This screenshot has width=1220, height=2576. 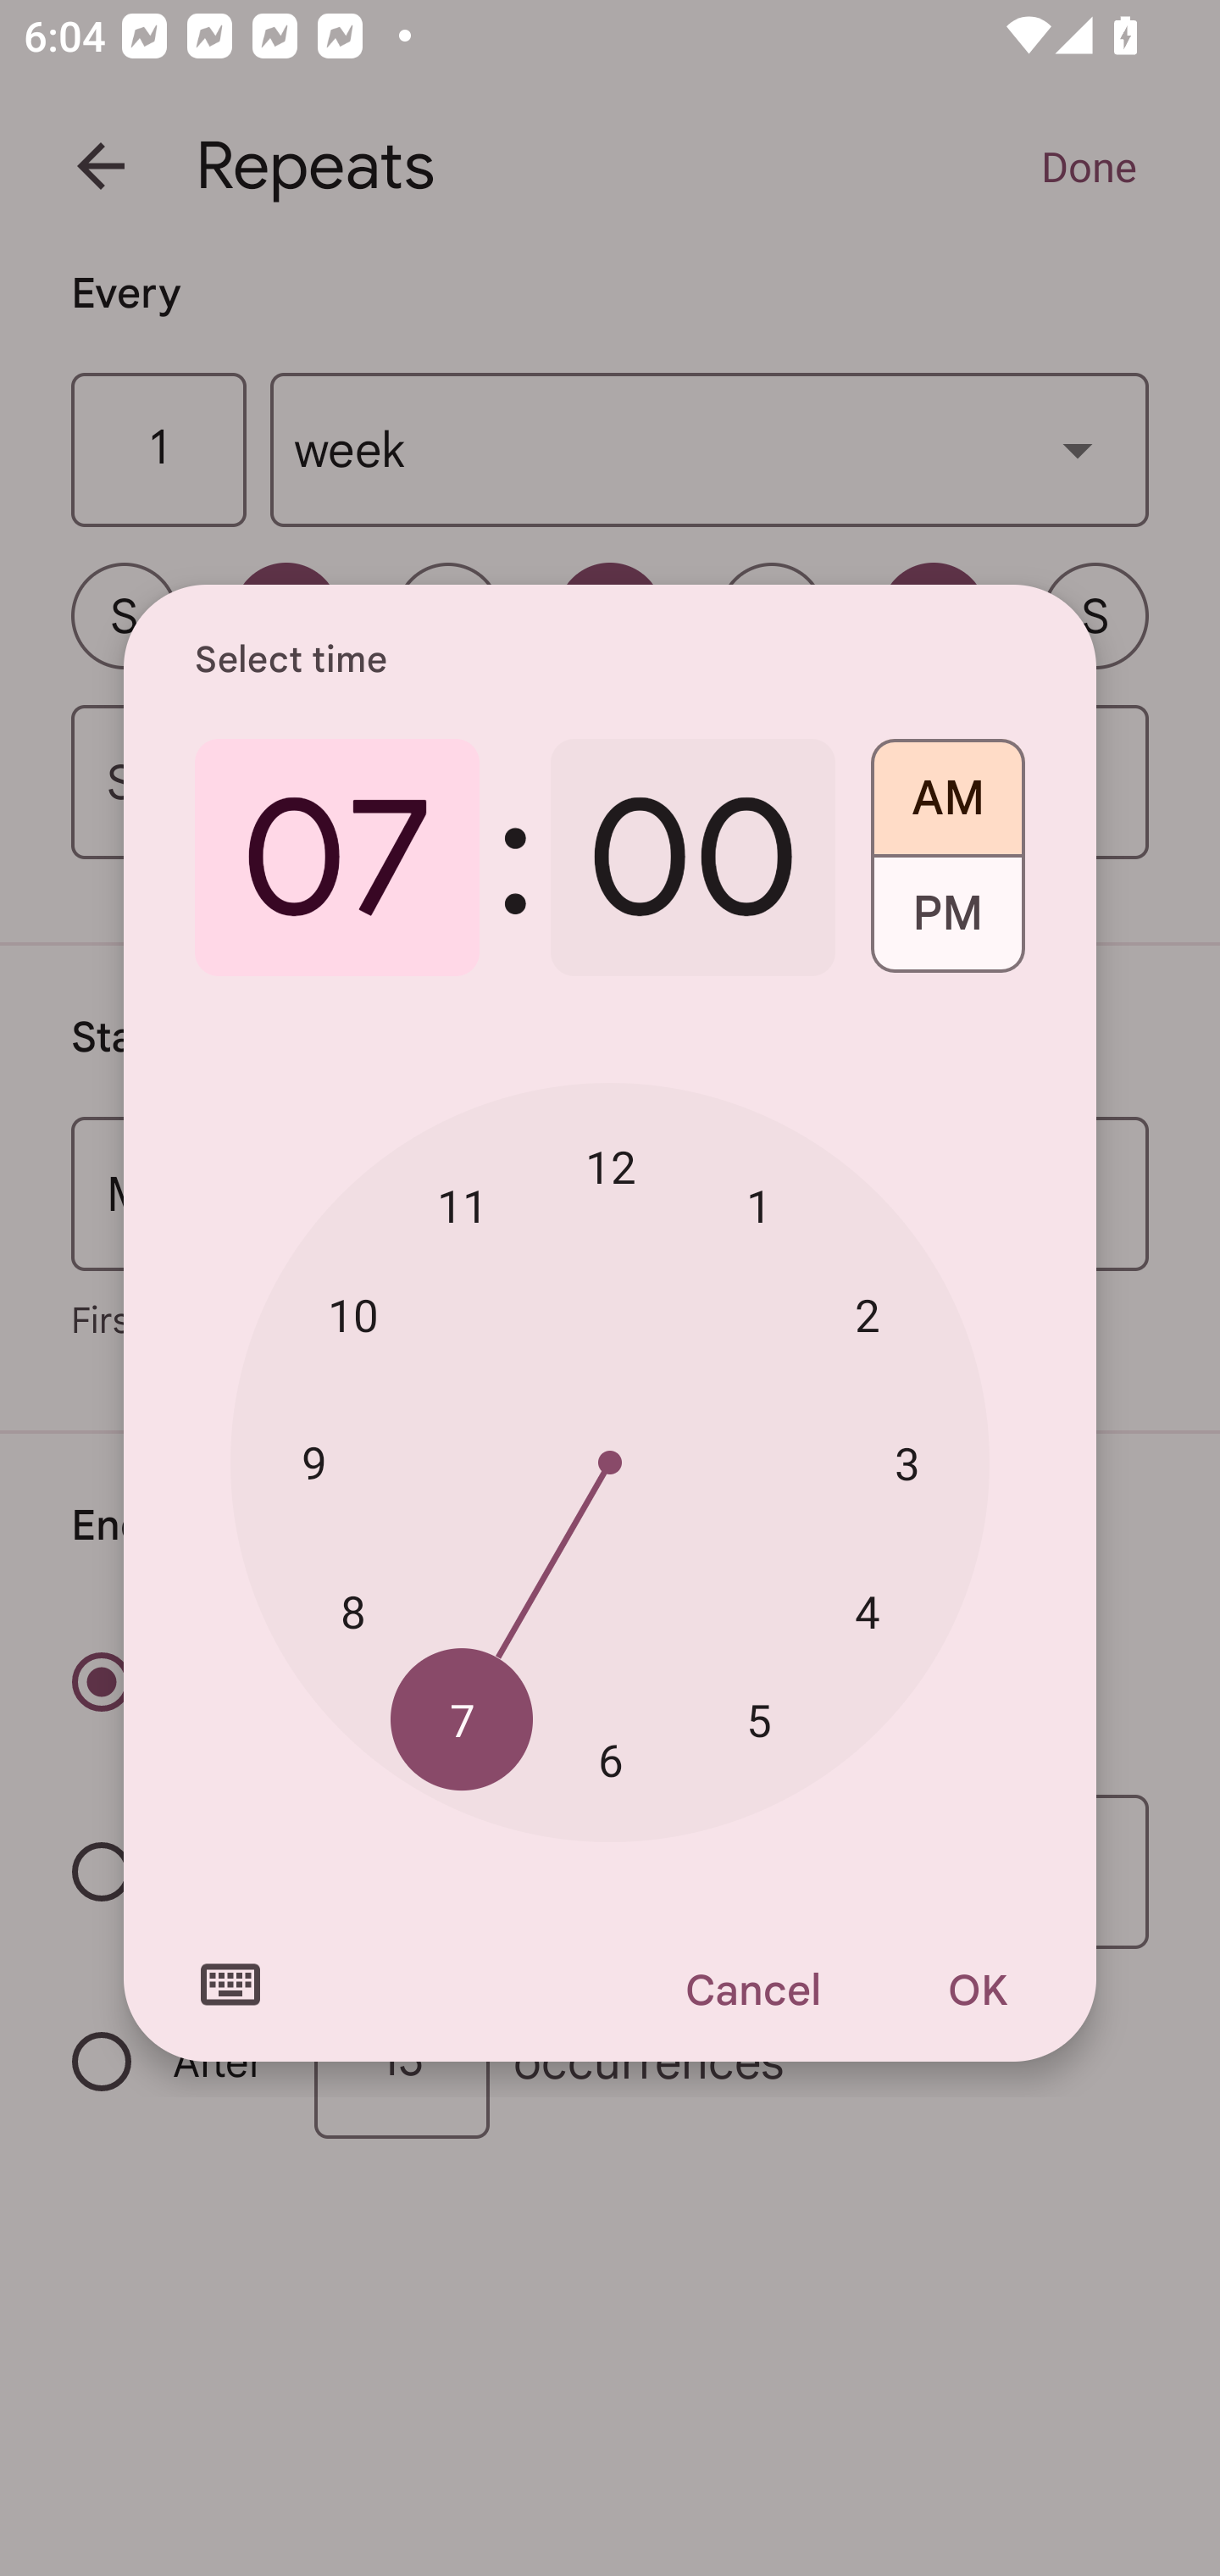 I want to click on 5 5 o'clock, so click(x=759, y=1718).